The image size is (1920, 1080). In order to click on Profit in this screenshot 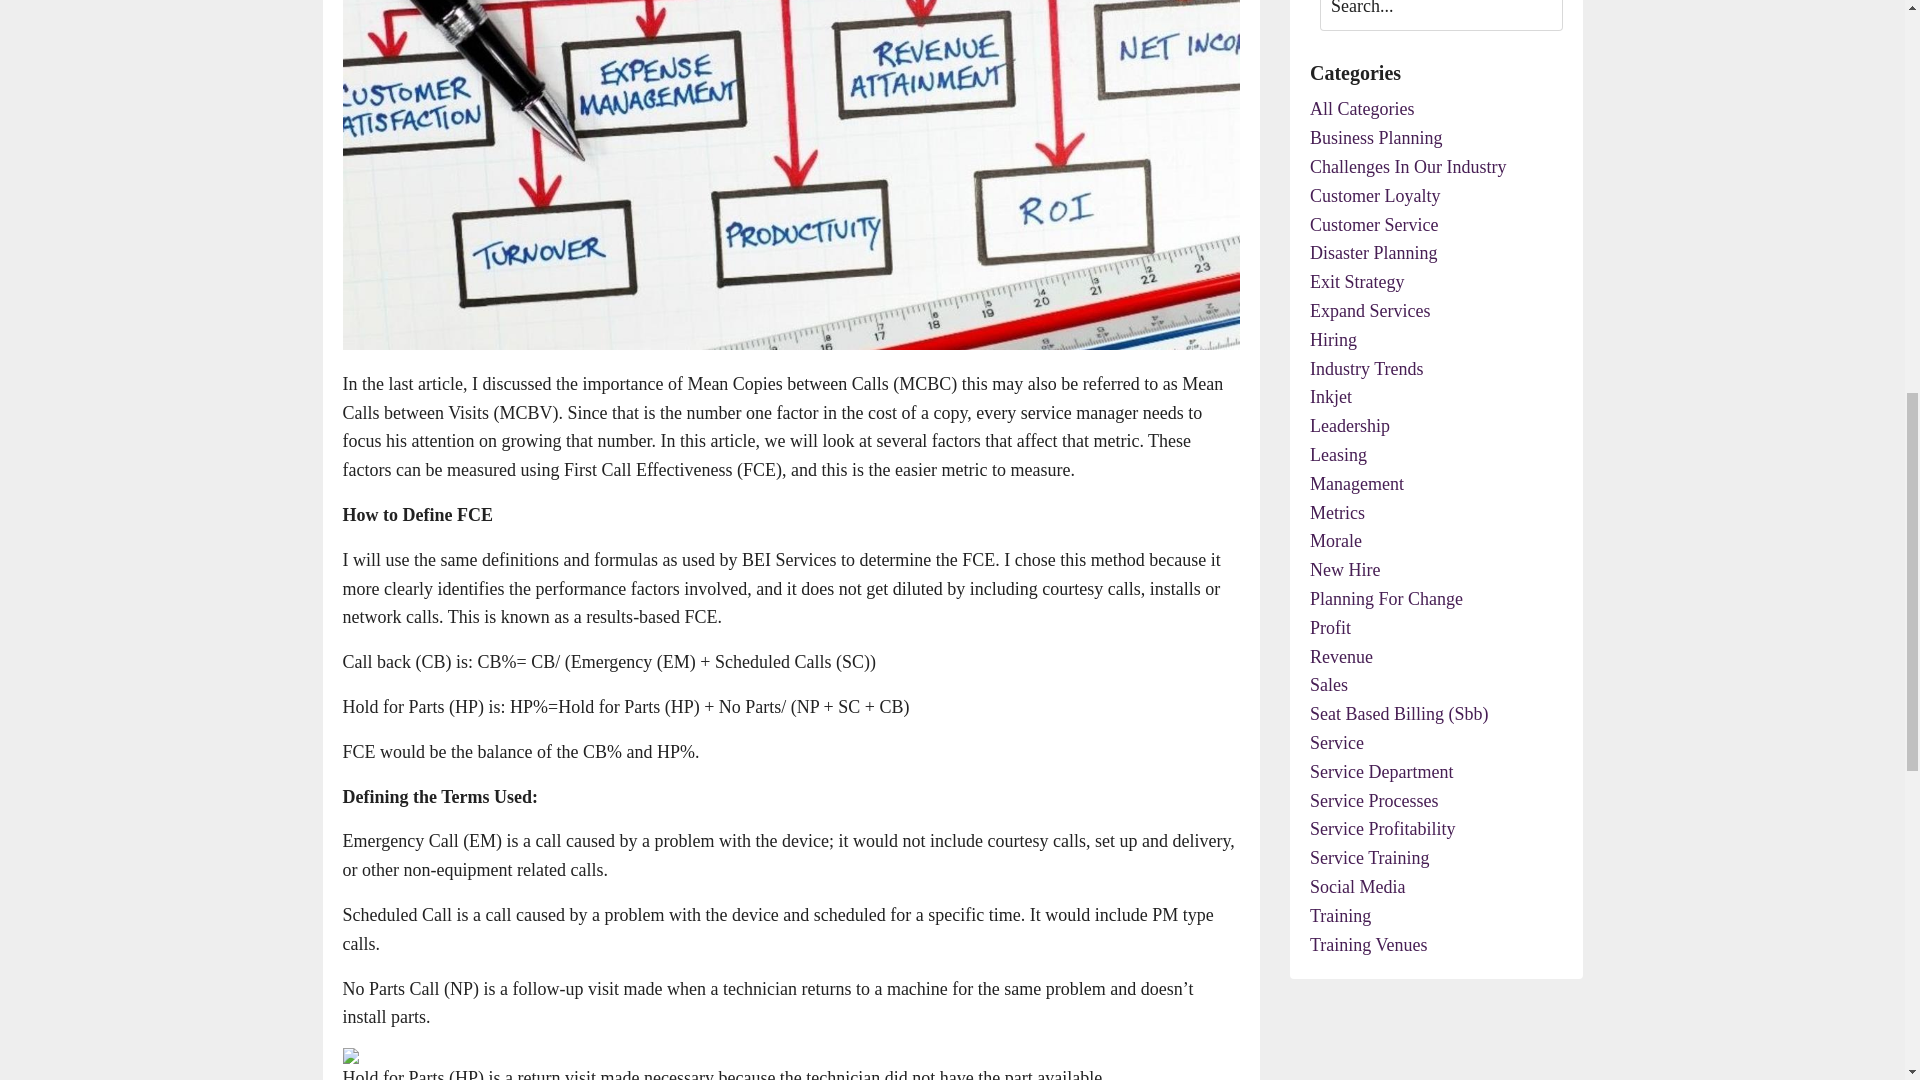, I will do `click(1436, 628)`.